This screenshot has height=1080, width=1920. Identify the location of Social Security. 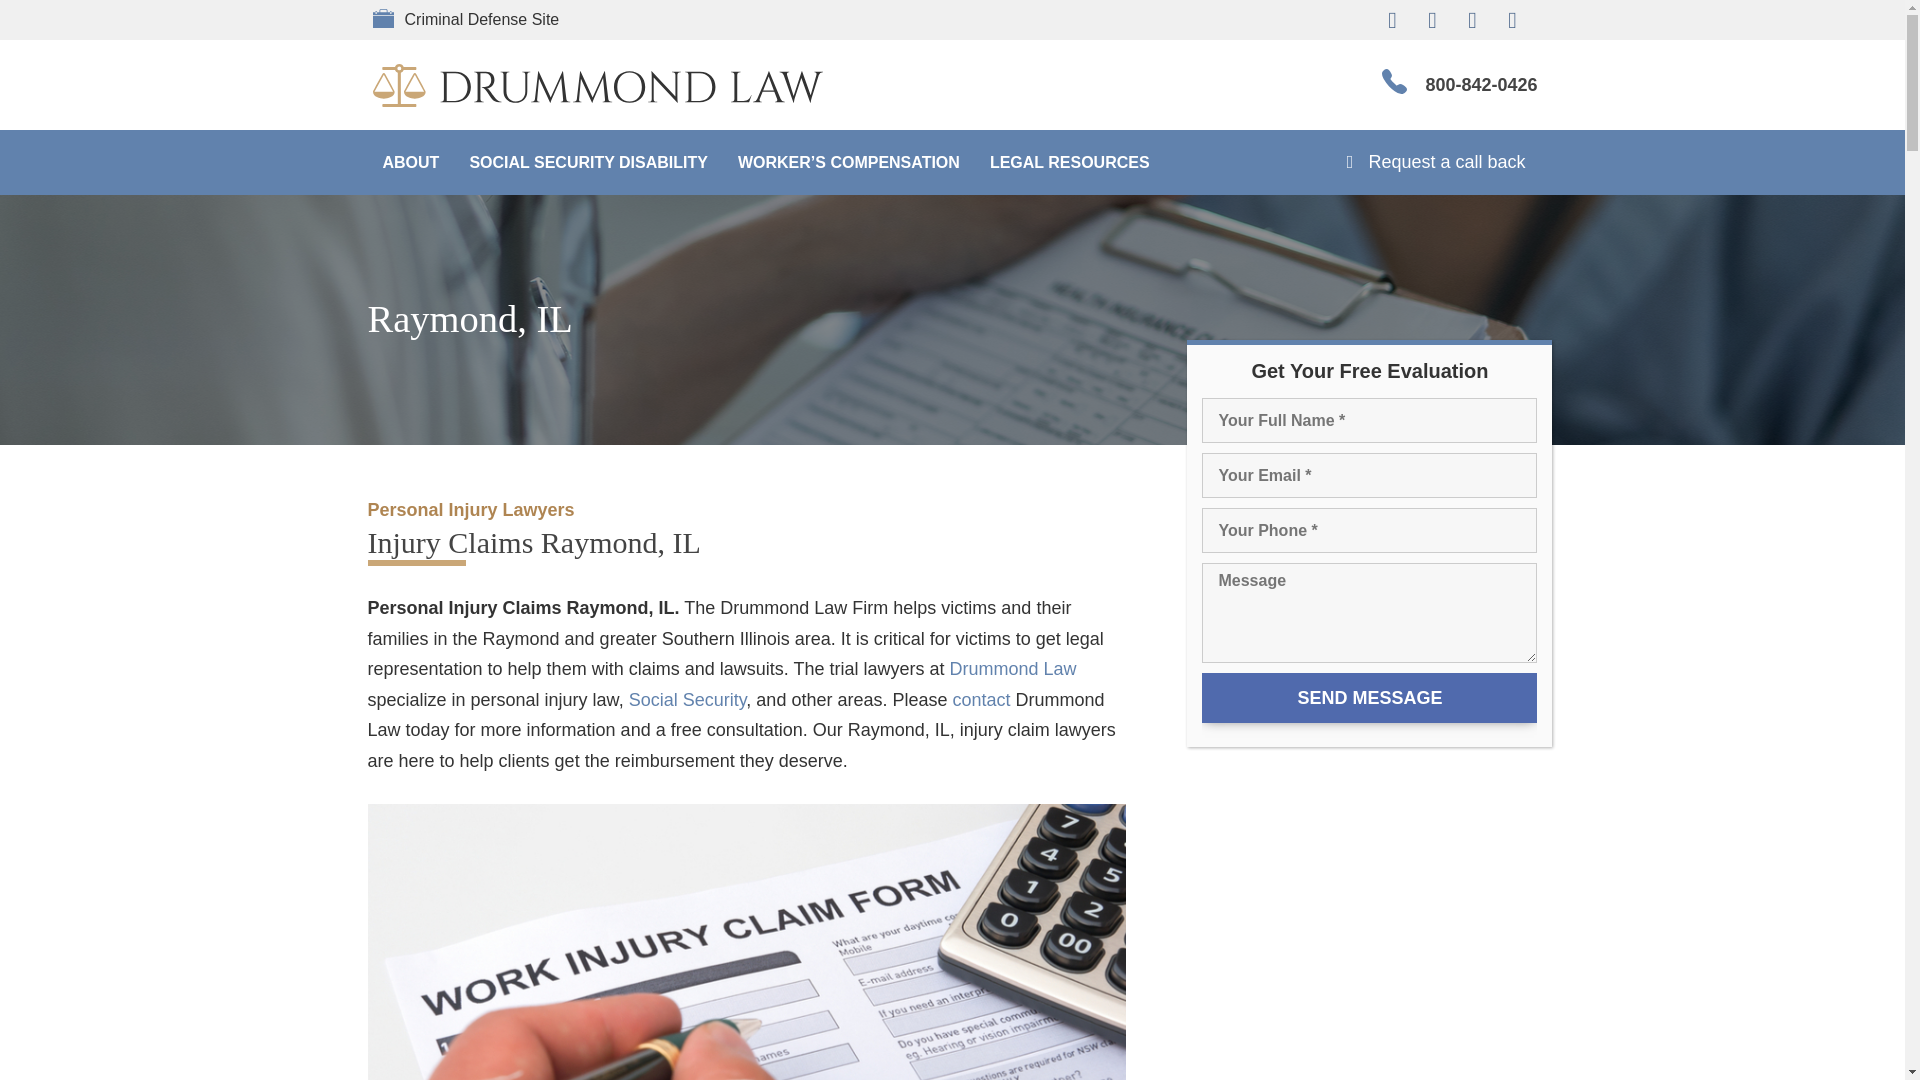
(688, 700).